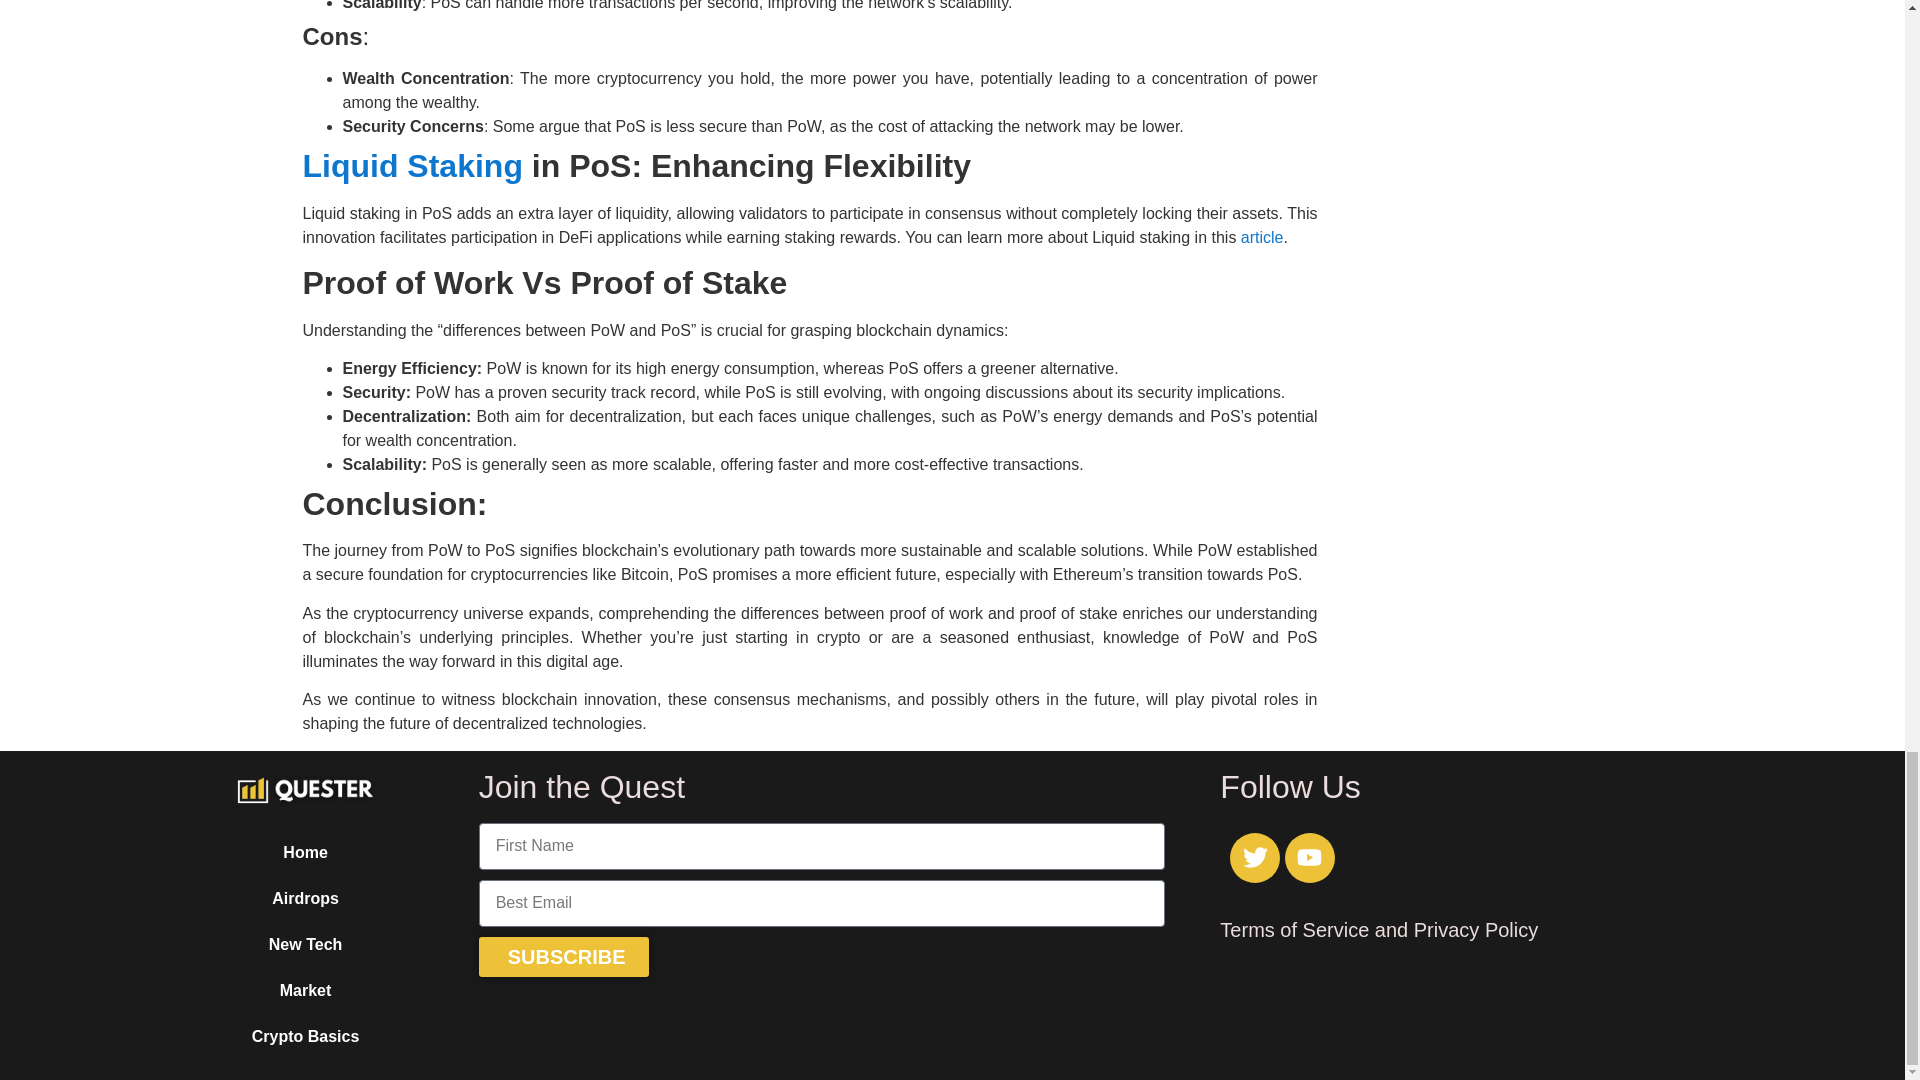 Image resolution: width=1920 pixels, height=1080 pixels. What do you see at coordinates (306, 852) in the screenshot?
I see `Home` at bounding box center [306, 852].